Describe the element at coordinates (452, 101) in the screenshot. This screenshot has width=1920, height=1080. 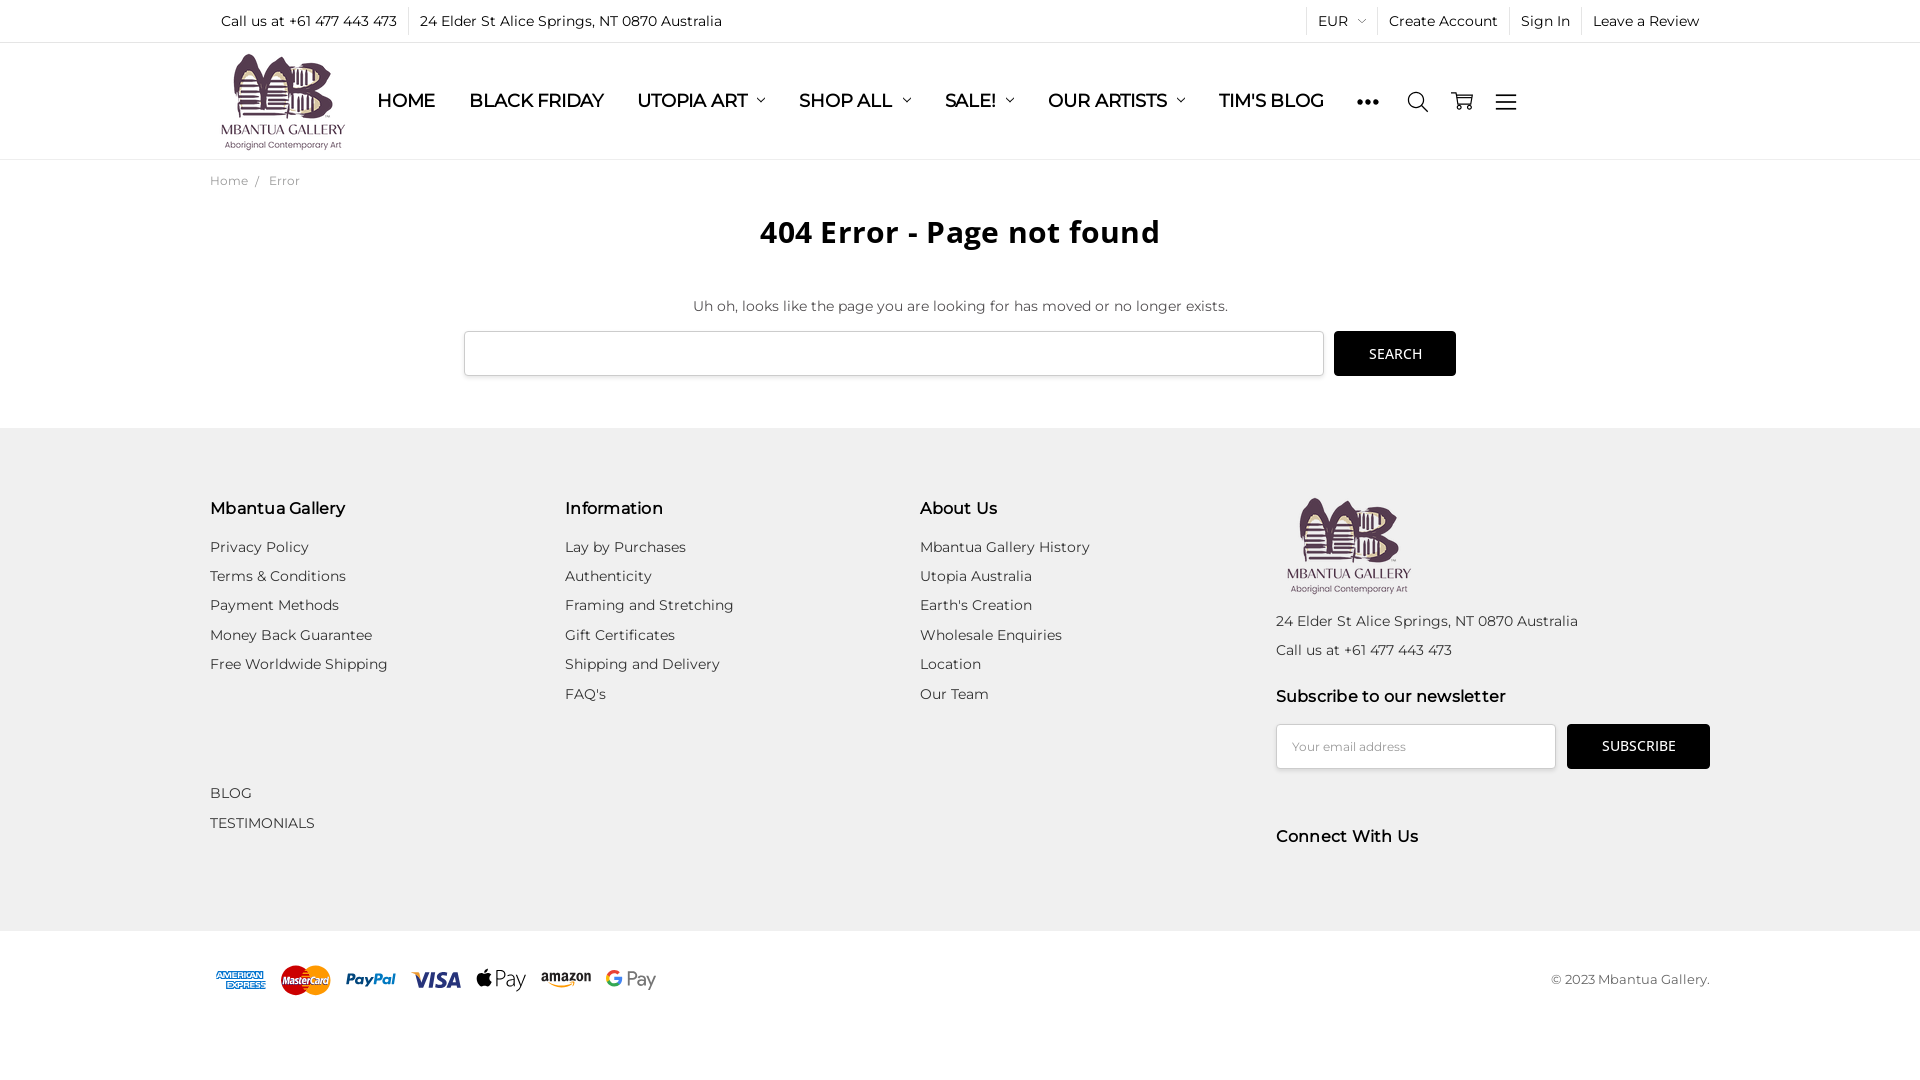
I see `PRIVACY POLICY` at that location.